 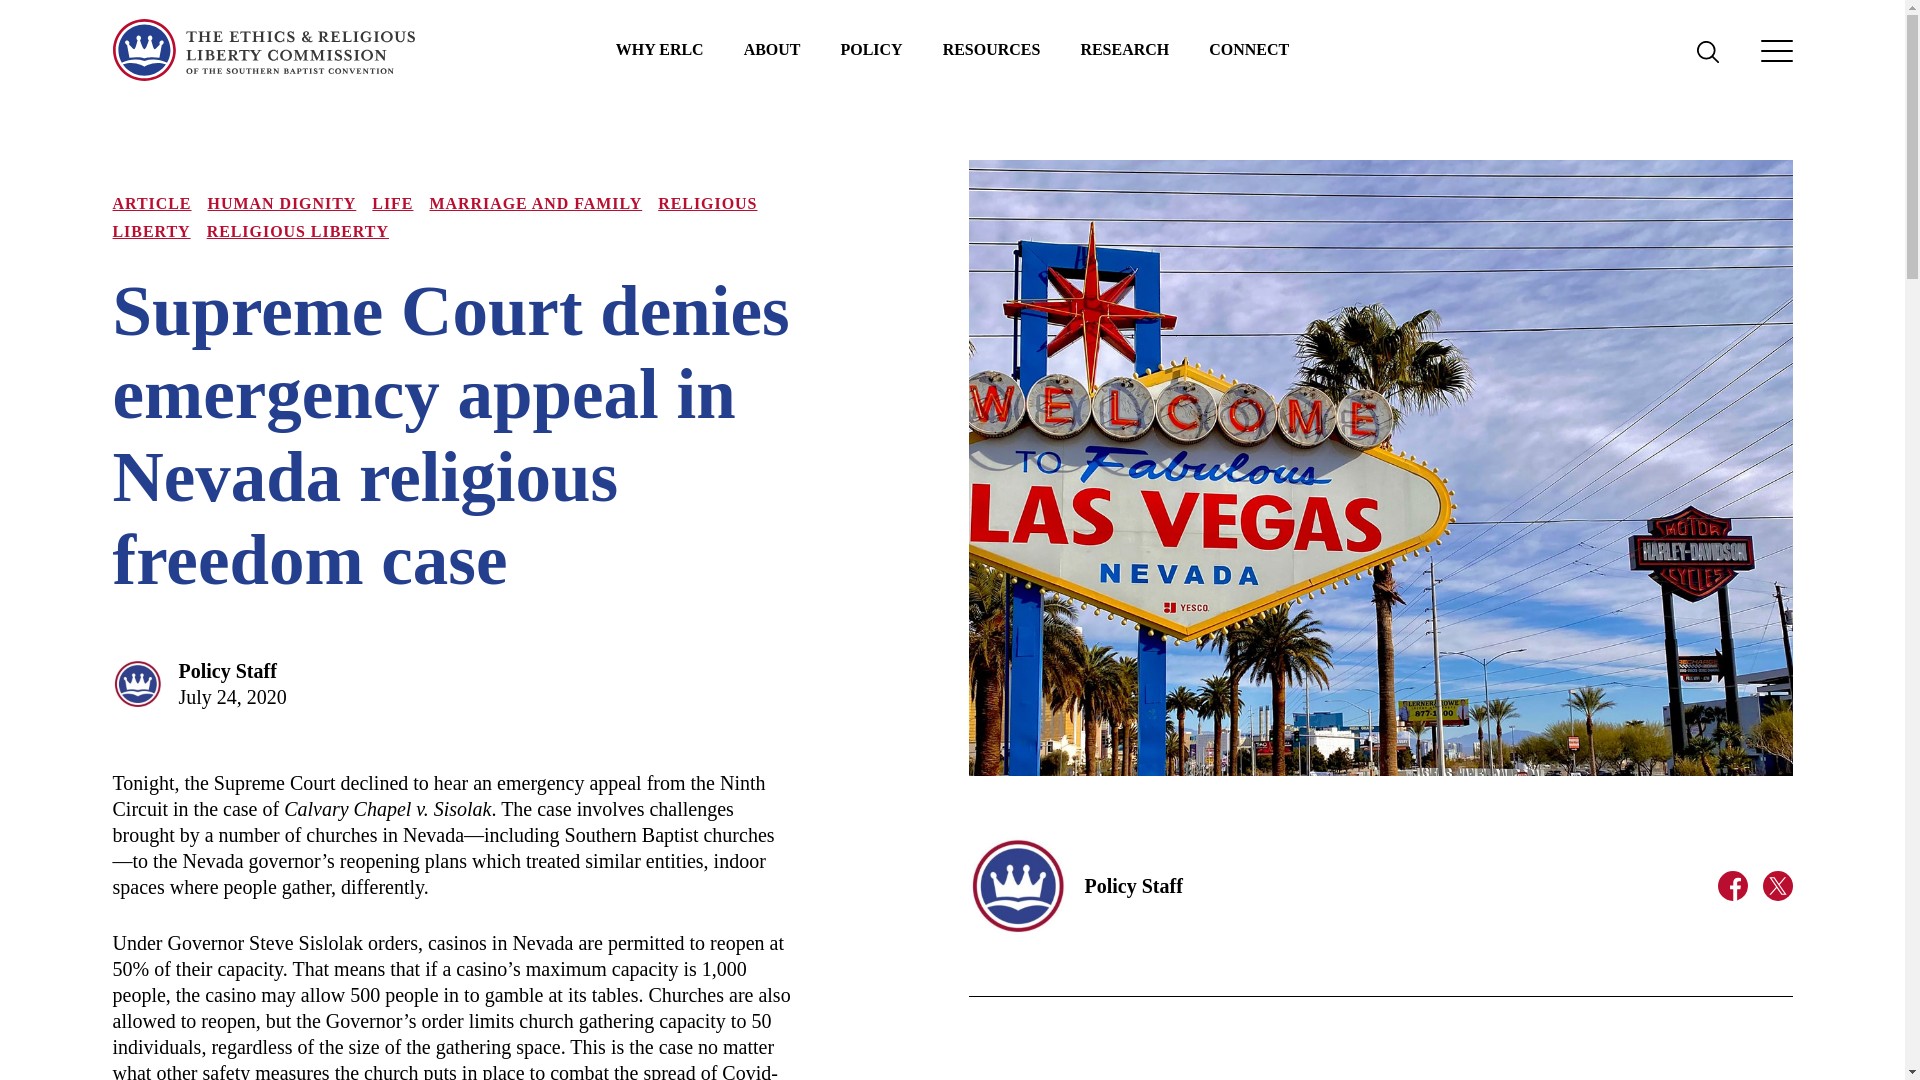 What do you see at coordinates (227, 670) in the screenshot?
I see `Policy Staff` at bounding box center [227, 670].